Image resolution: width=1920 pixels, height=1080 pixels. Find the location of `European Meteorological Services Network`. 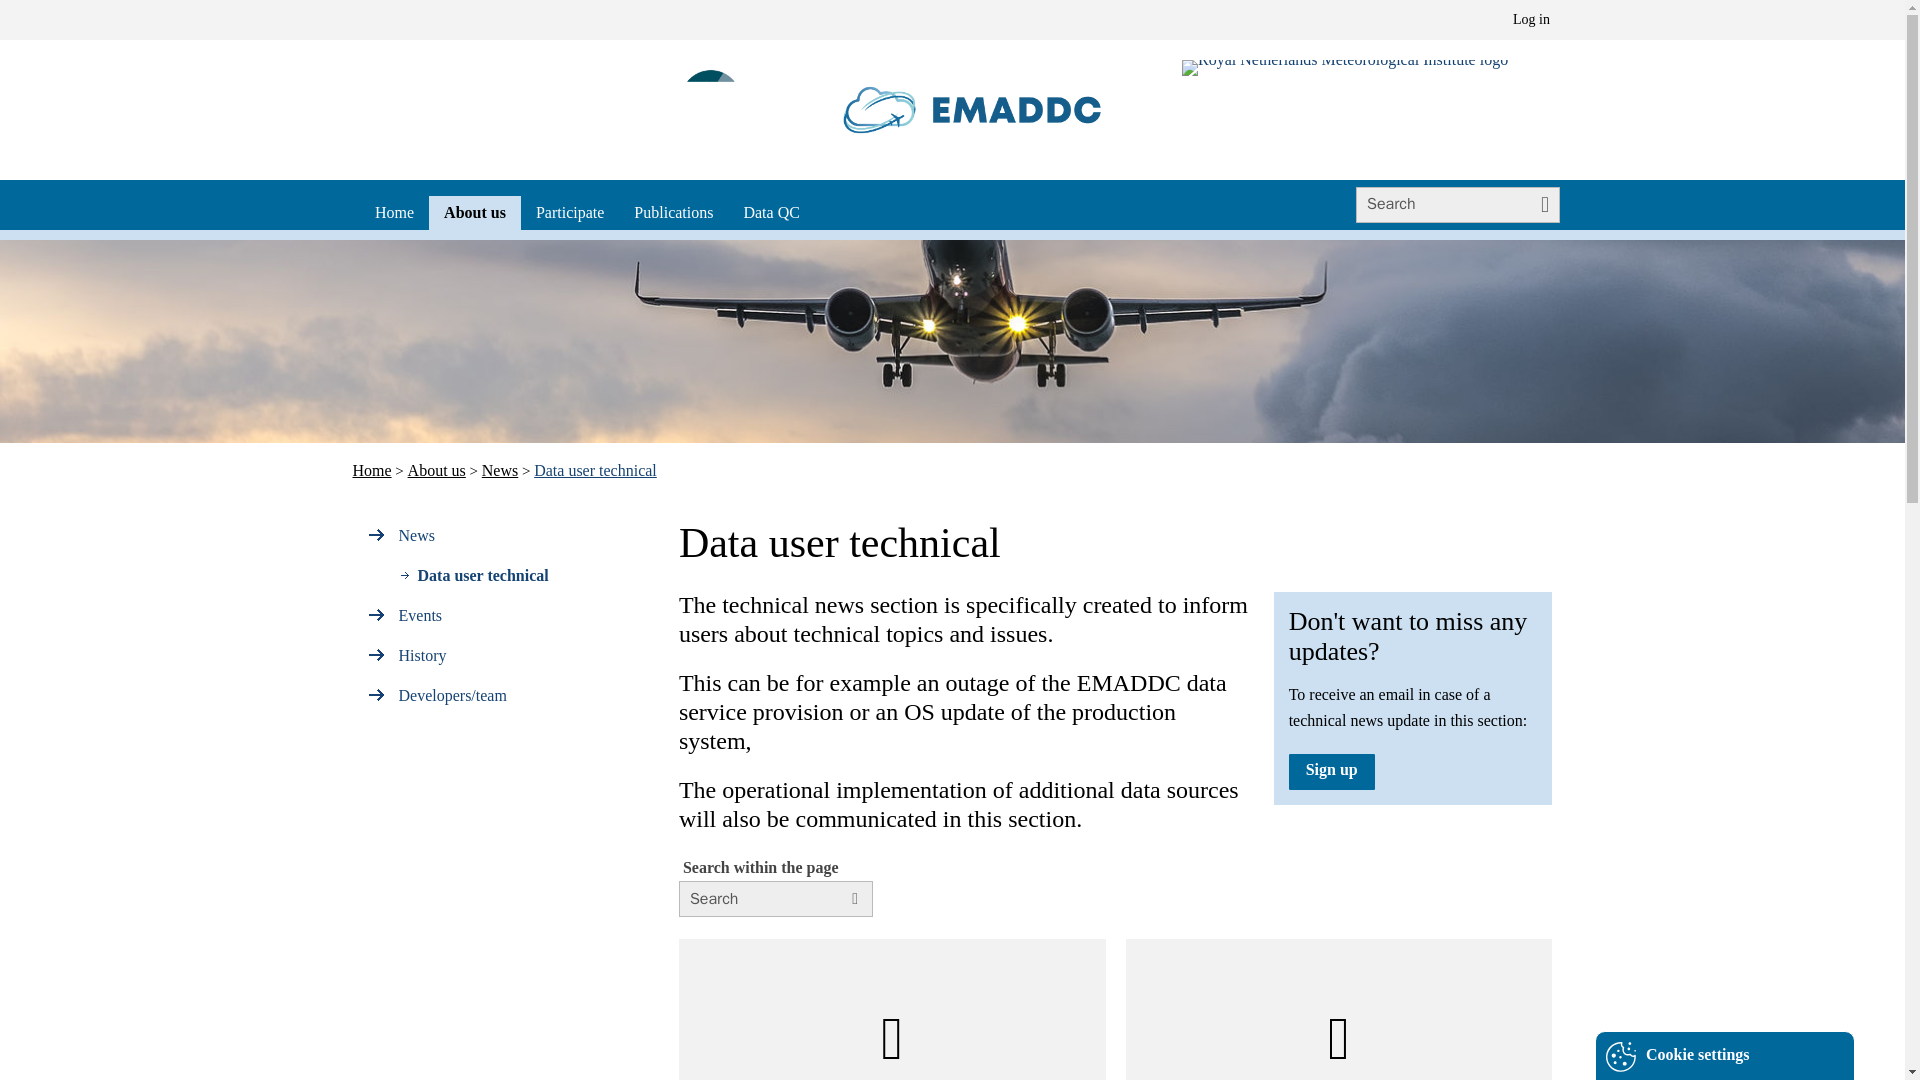

European Meteorological Services Network is located at coordinates (707, 110).